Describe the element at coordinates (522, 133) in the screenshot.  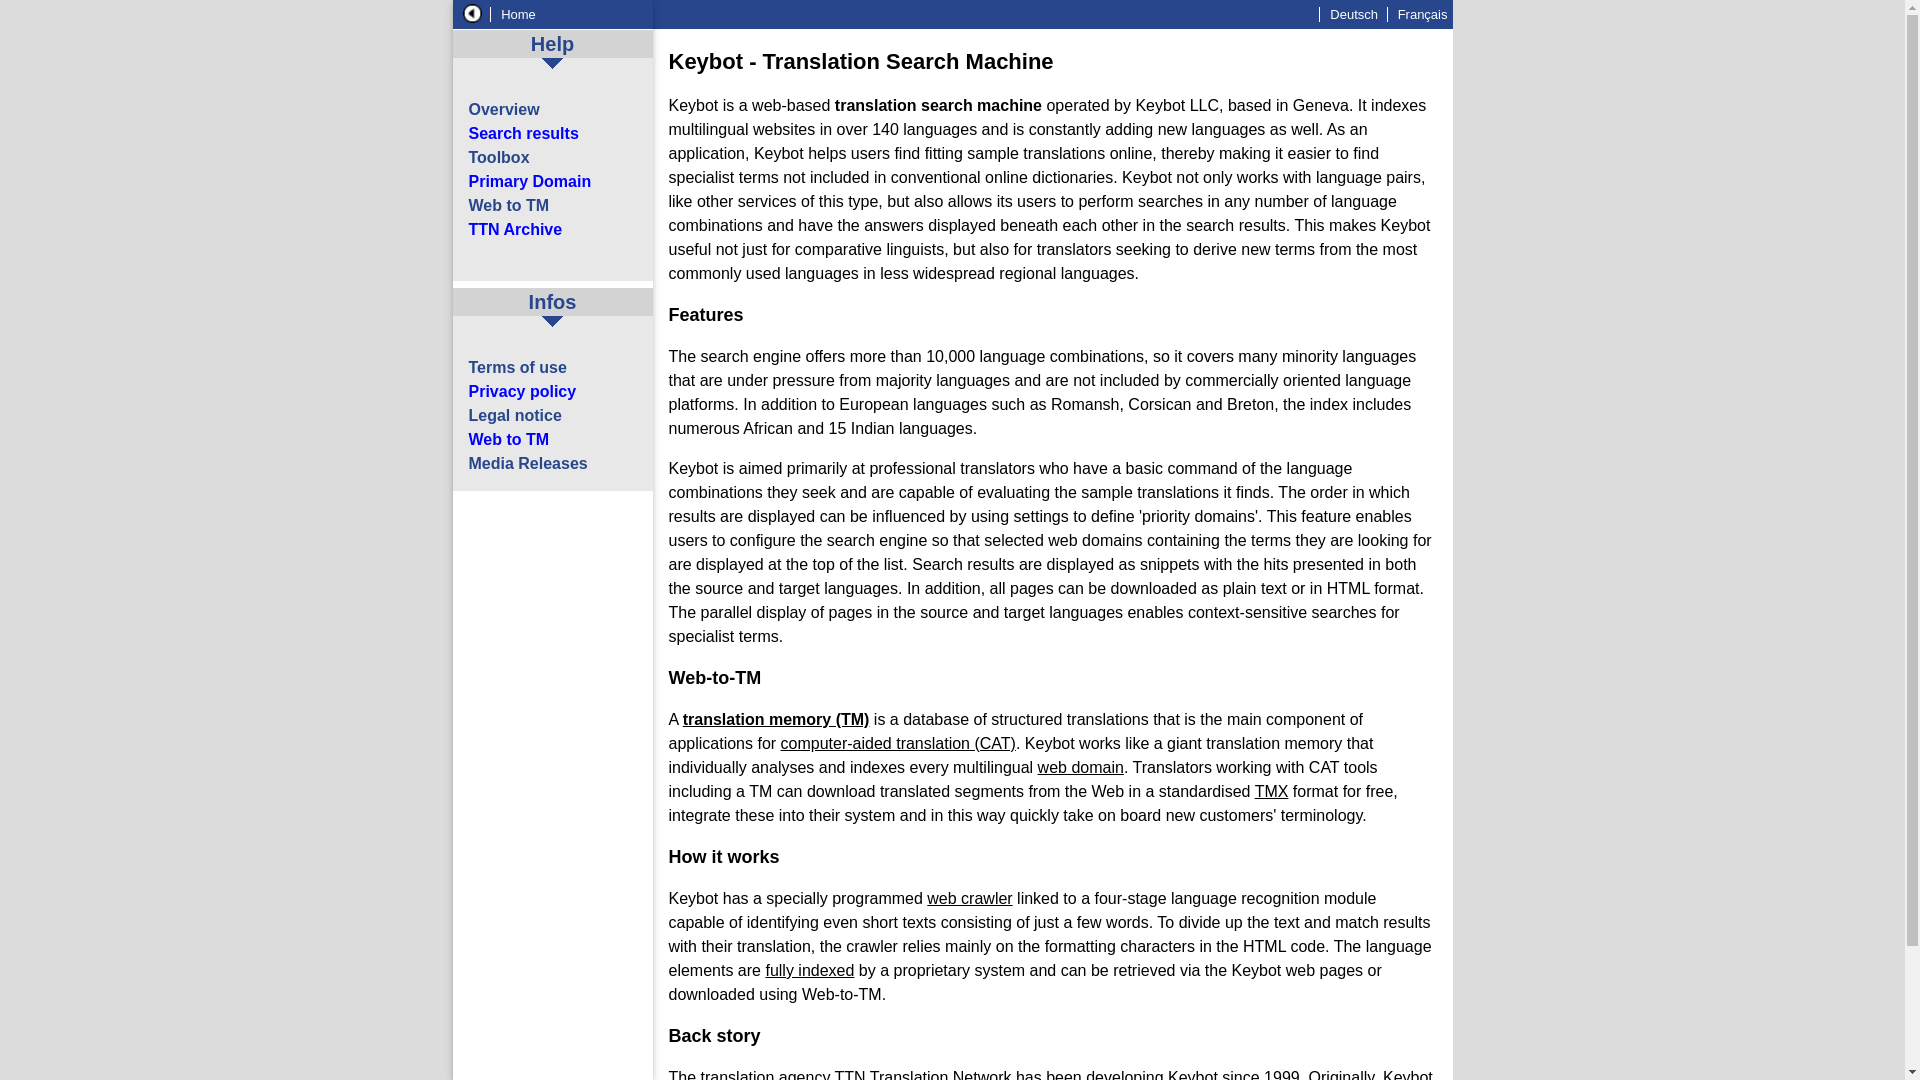
I see `Search results` at that location.